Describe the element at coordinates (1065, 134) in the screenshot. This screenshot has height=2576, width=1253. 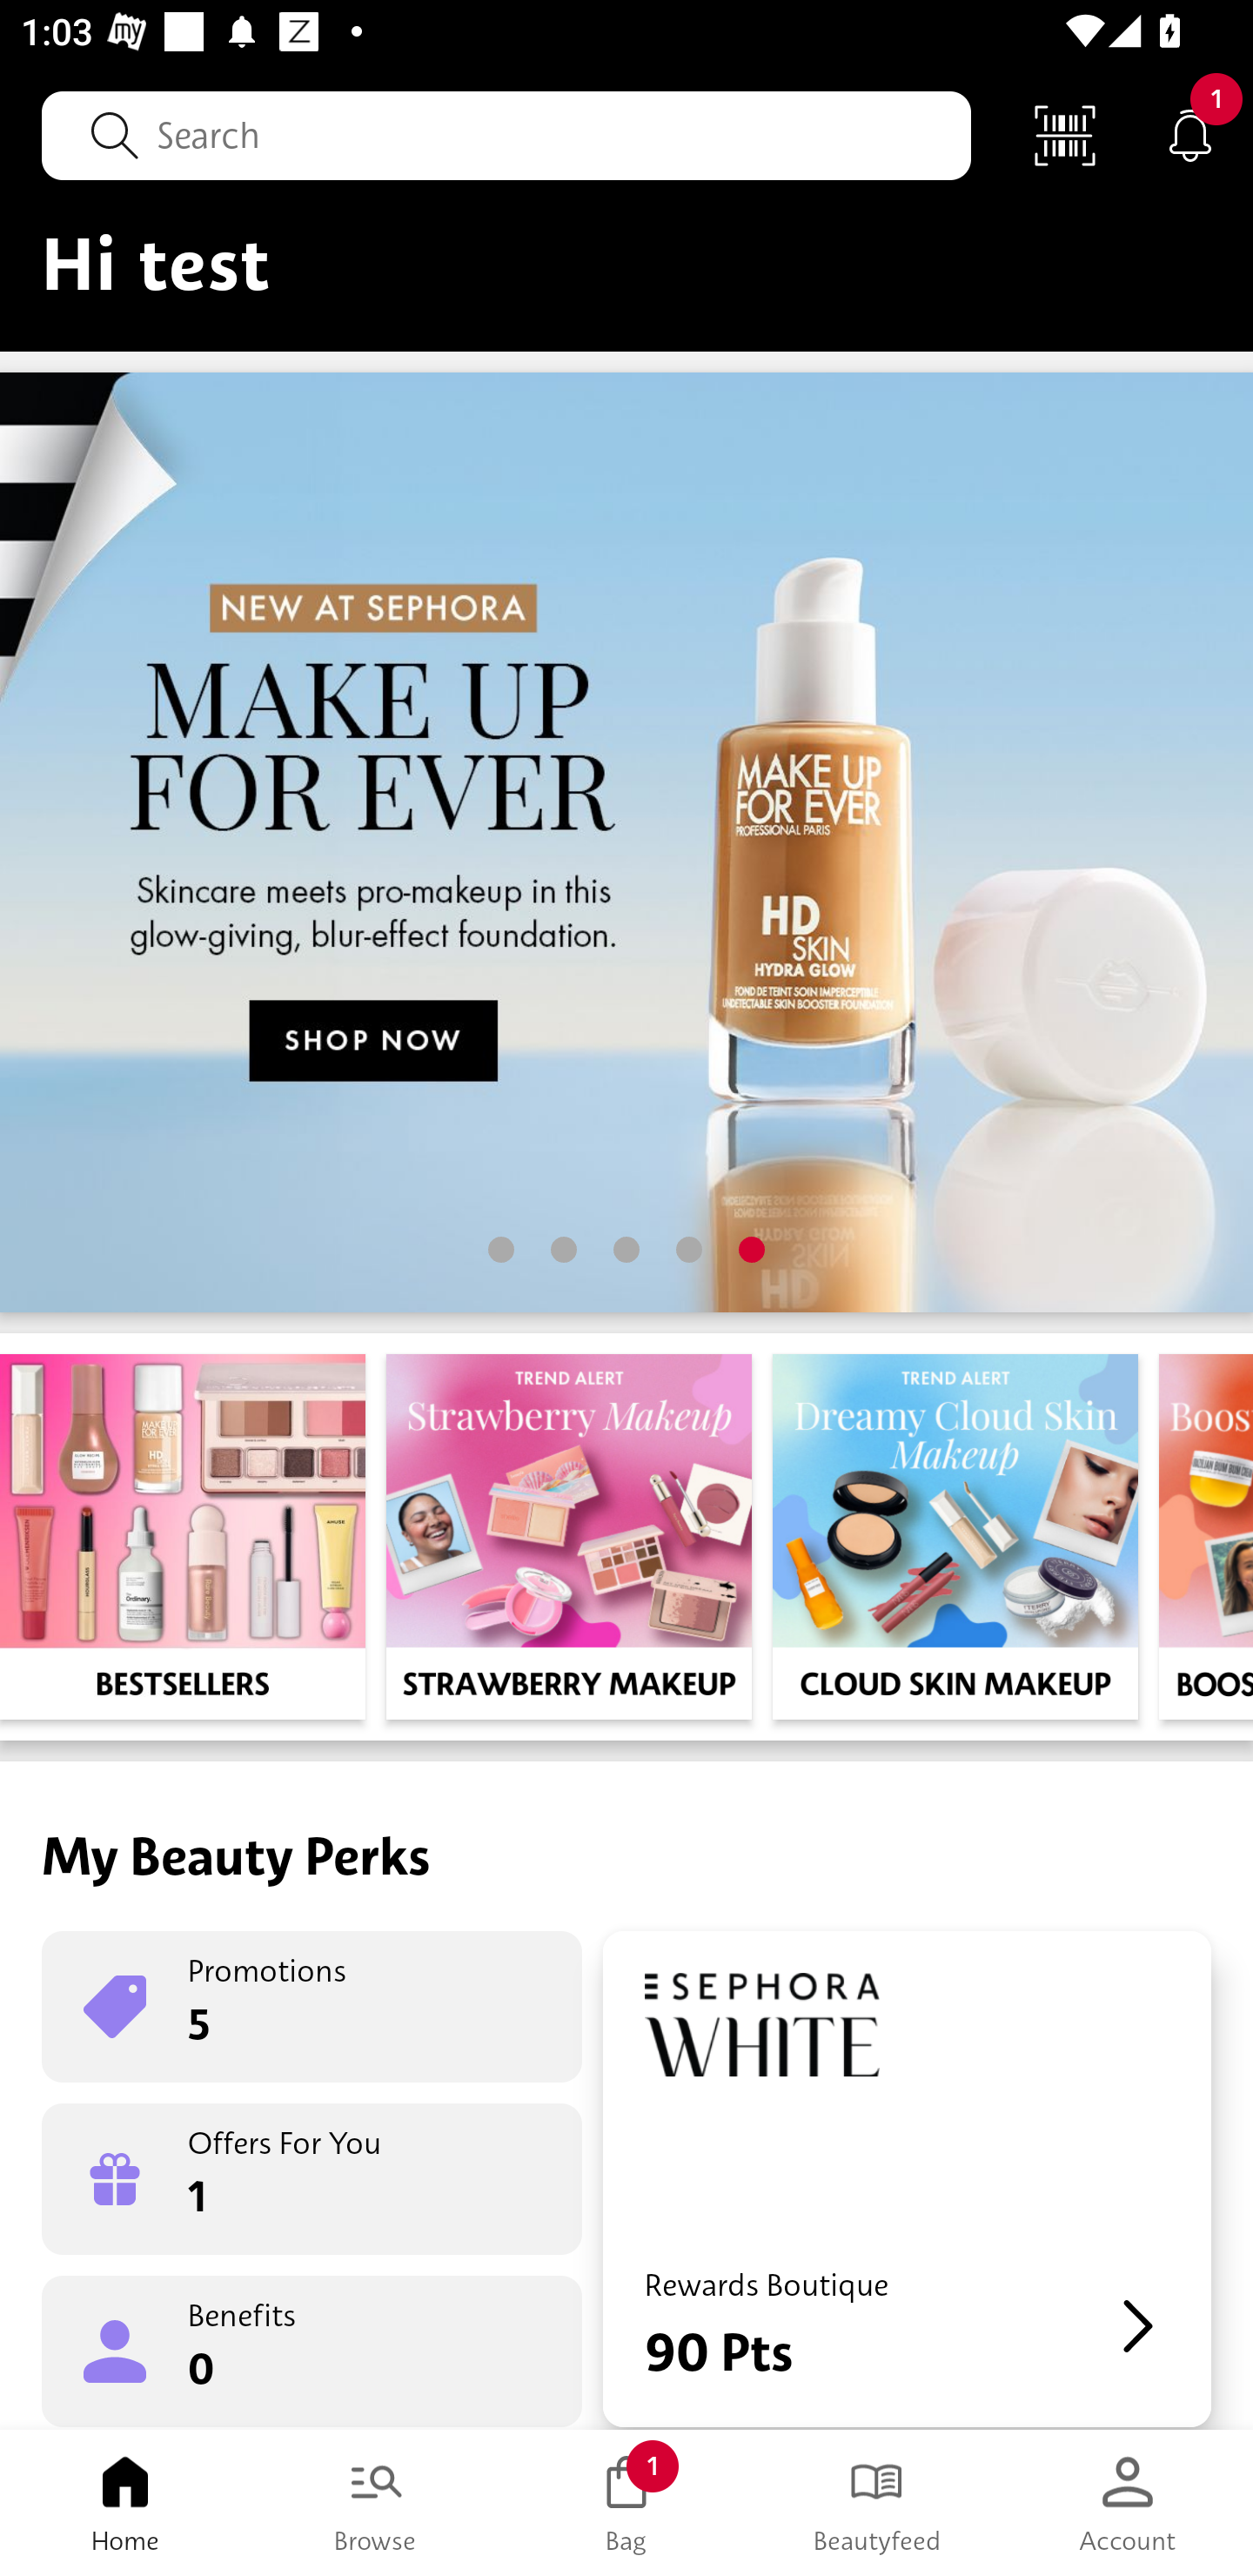
I see `Scan Code` at that location.